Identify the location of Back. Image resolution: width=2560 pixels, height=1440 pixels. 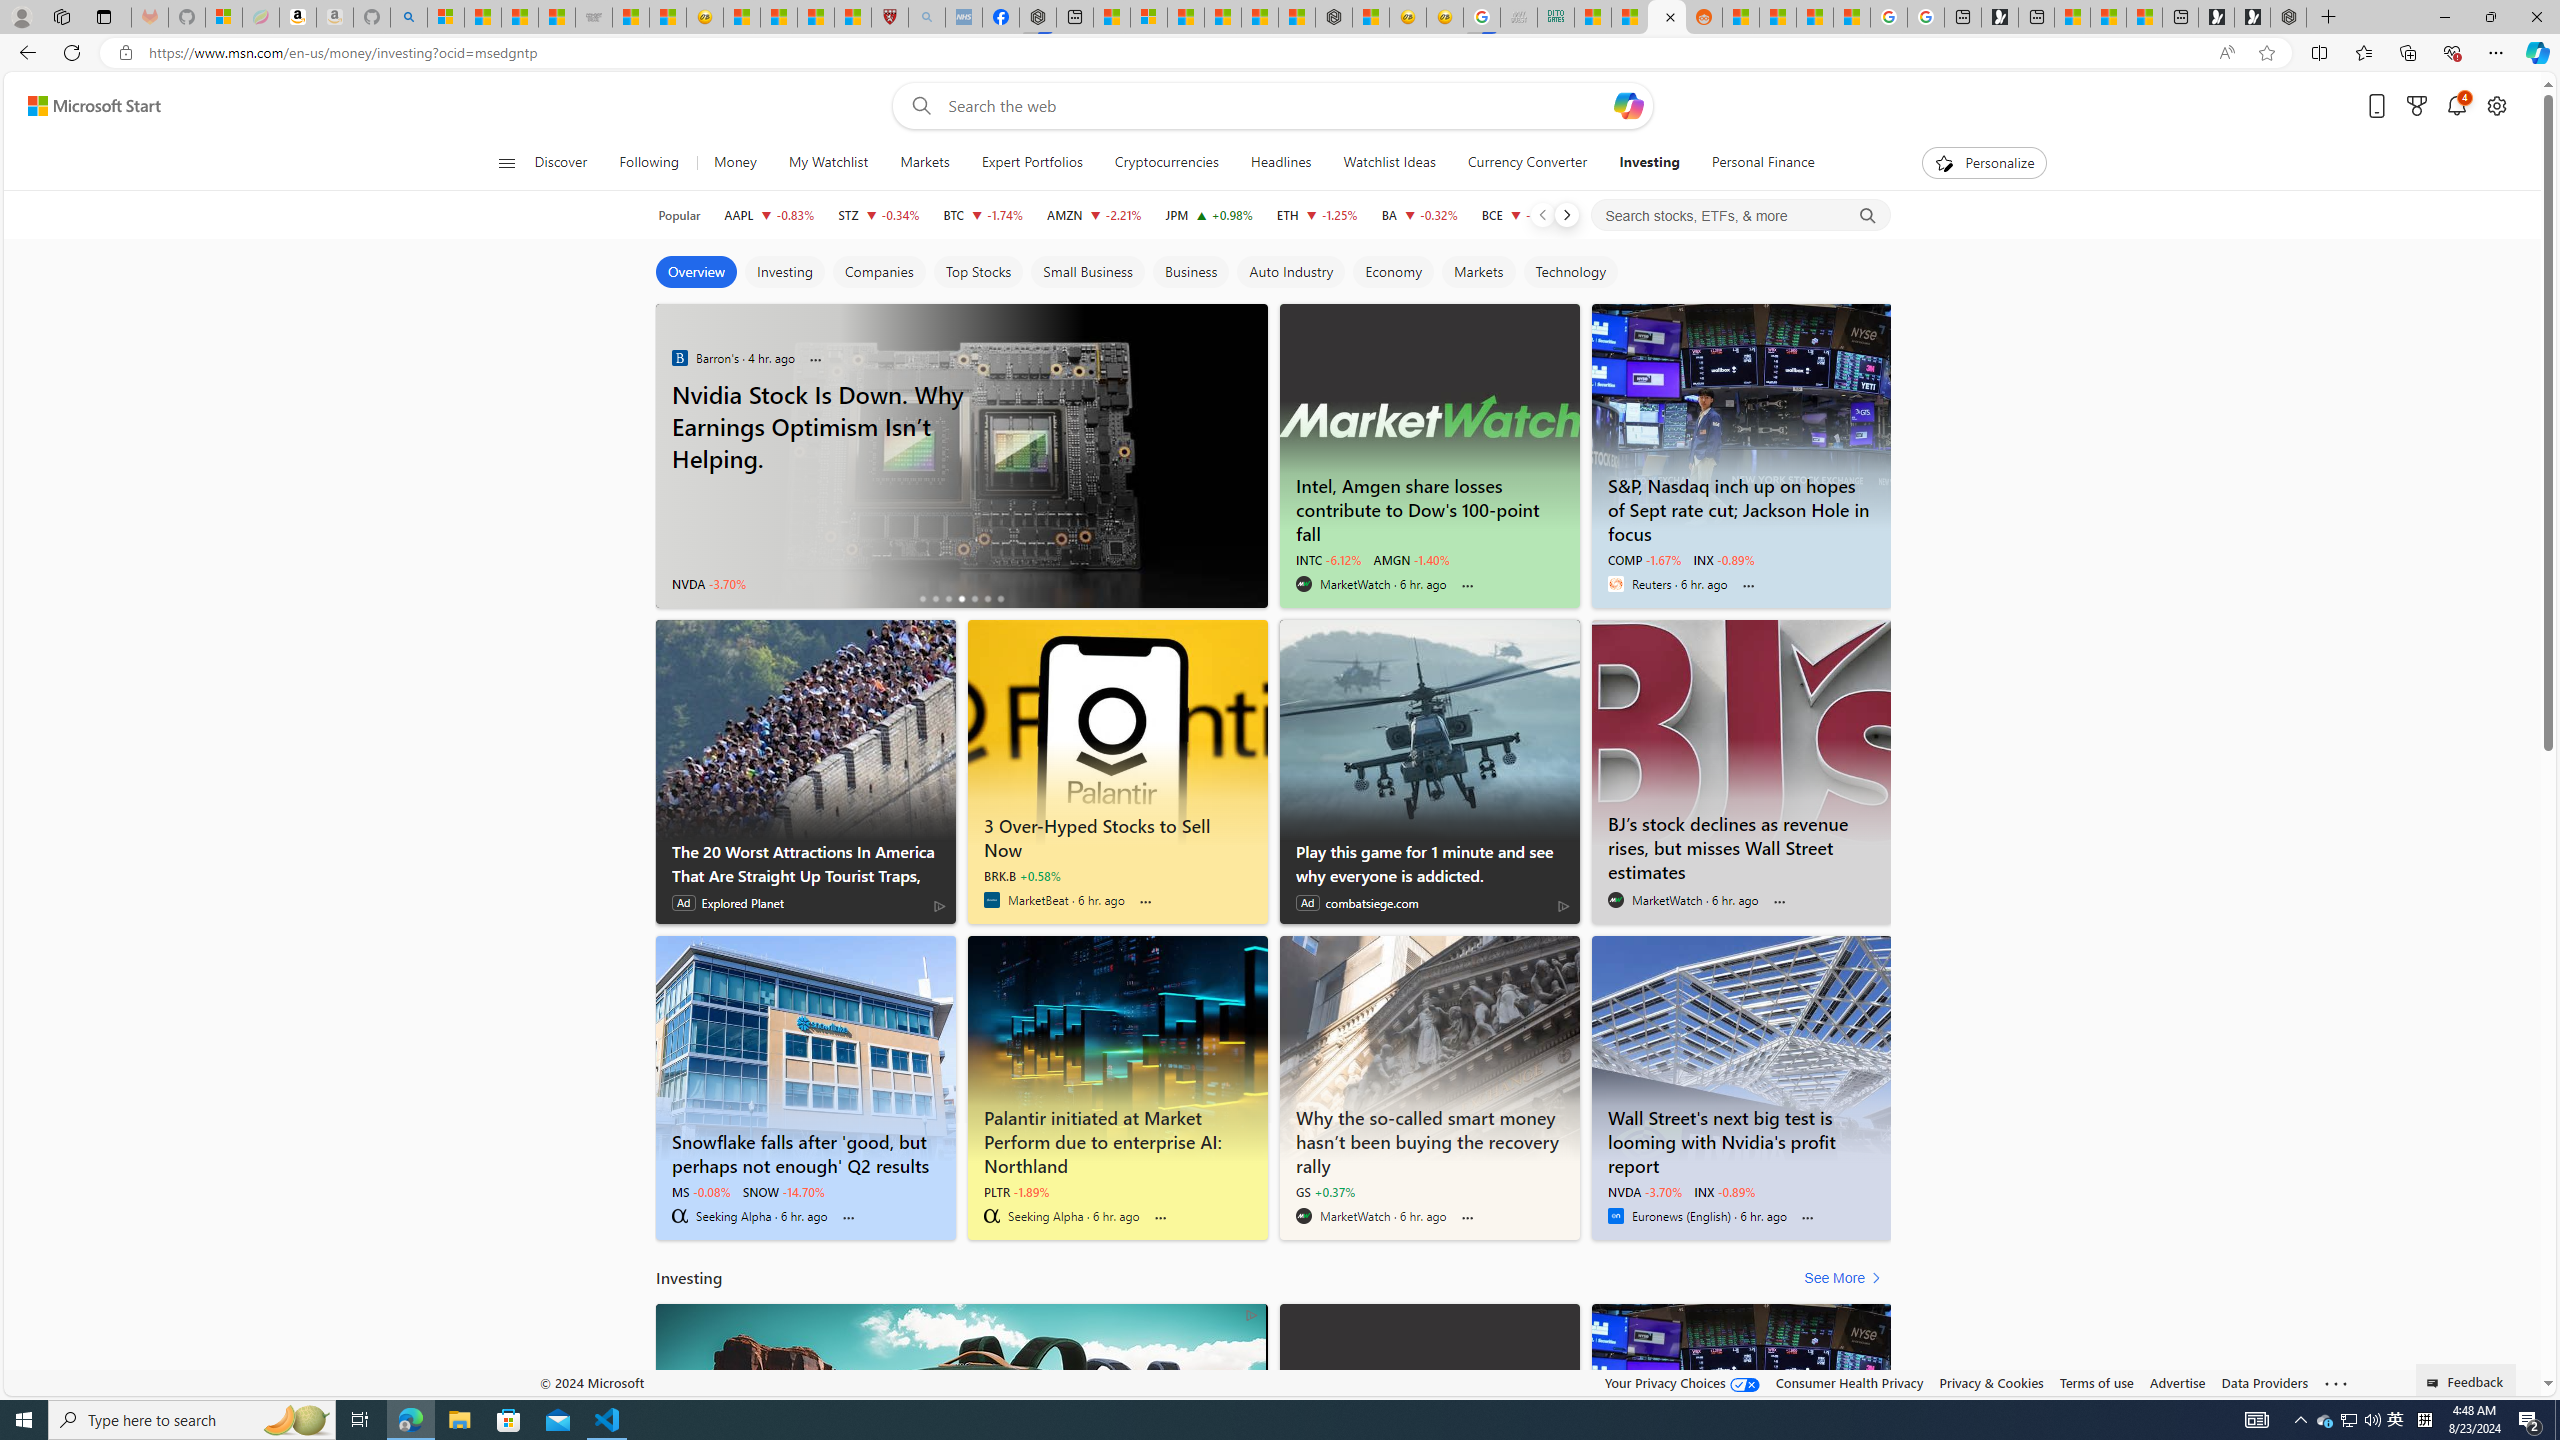
(24, 52).